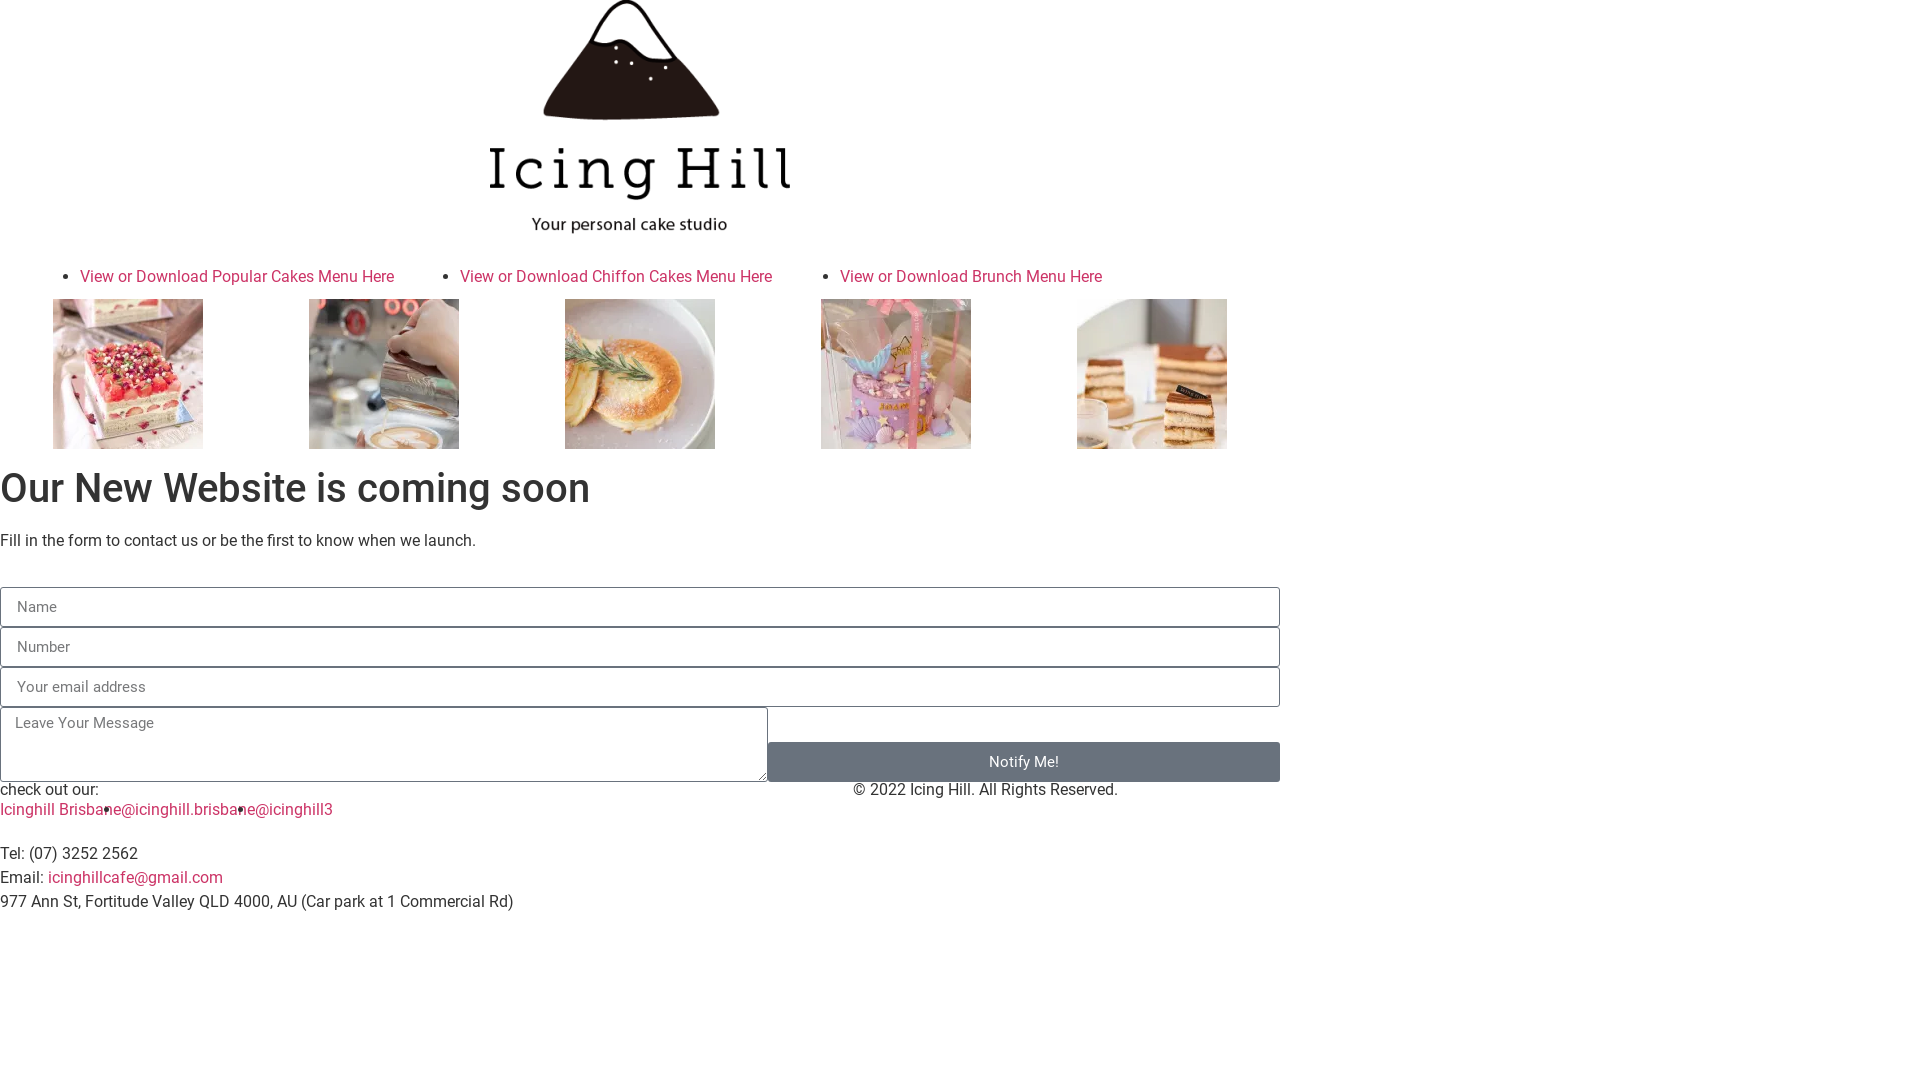 The height and width of the screenshot is (1080, 1920). Describe the element at coordinates (136, 878) in the screenshot. I see `icinghillcafe@gmail.com` at that location.